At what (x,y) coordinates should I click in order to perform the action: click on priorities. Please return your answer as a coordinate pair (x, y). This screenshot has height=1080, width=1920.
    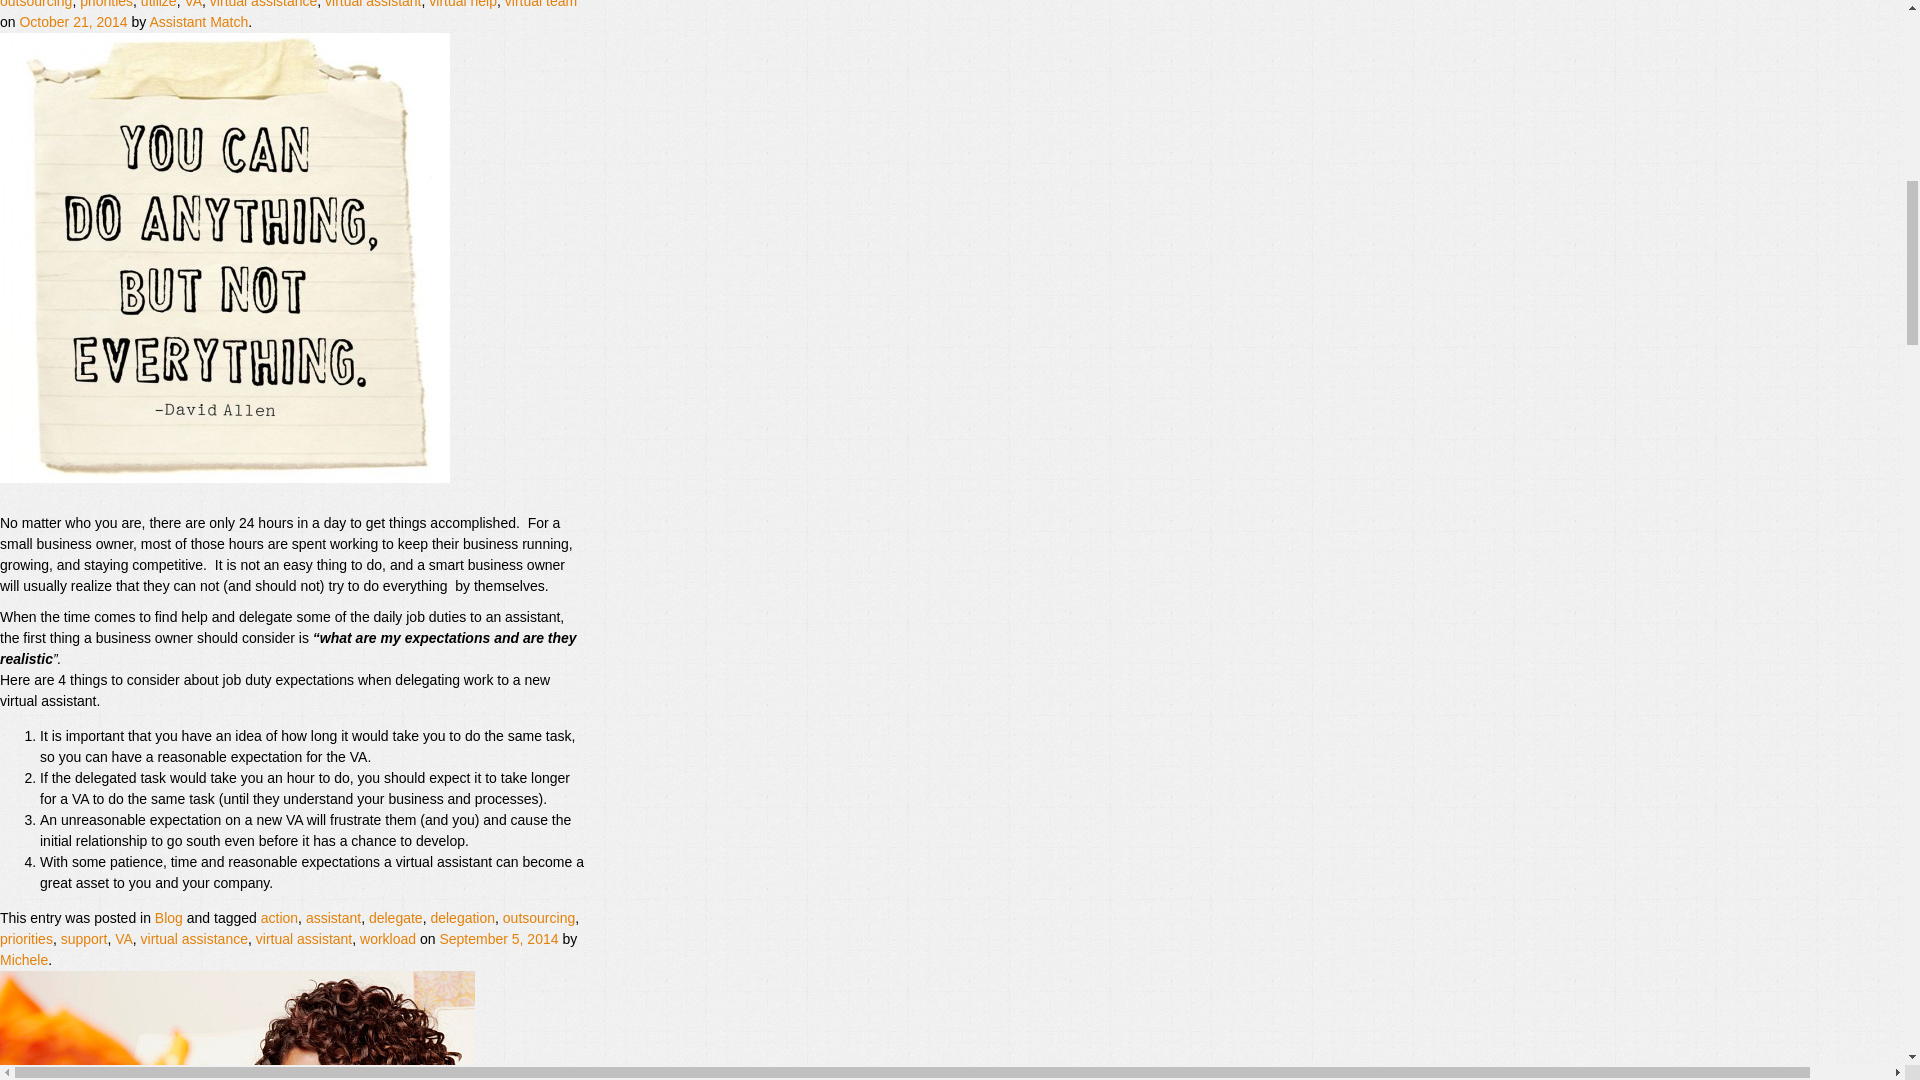
    Looking at the image, I should click on (106, 4).